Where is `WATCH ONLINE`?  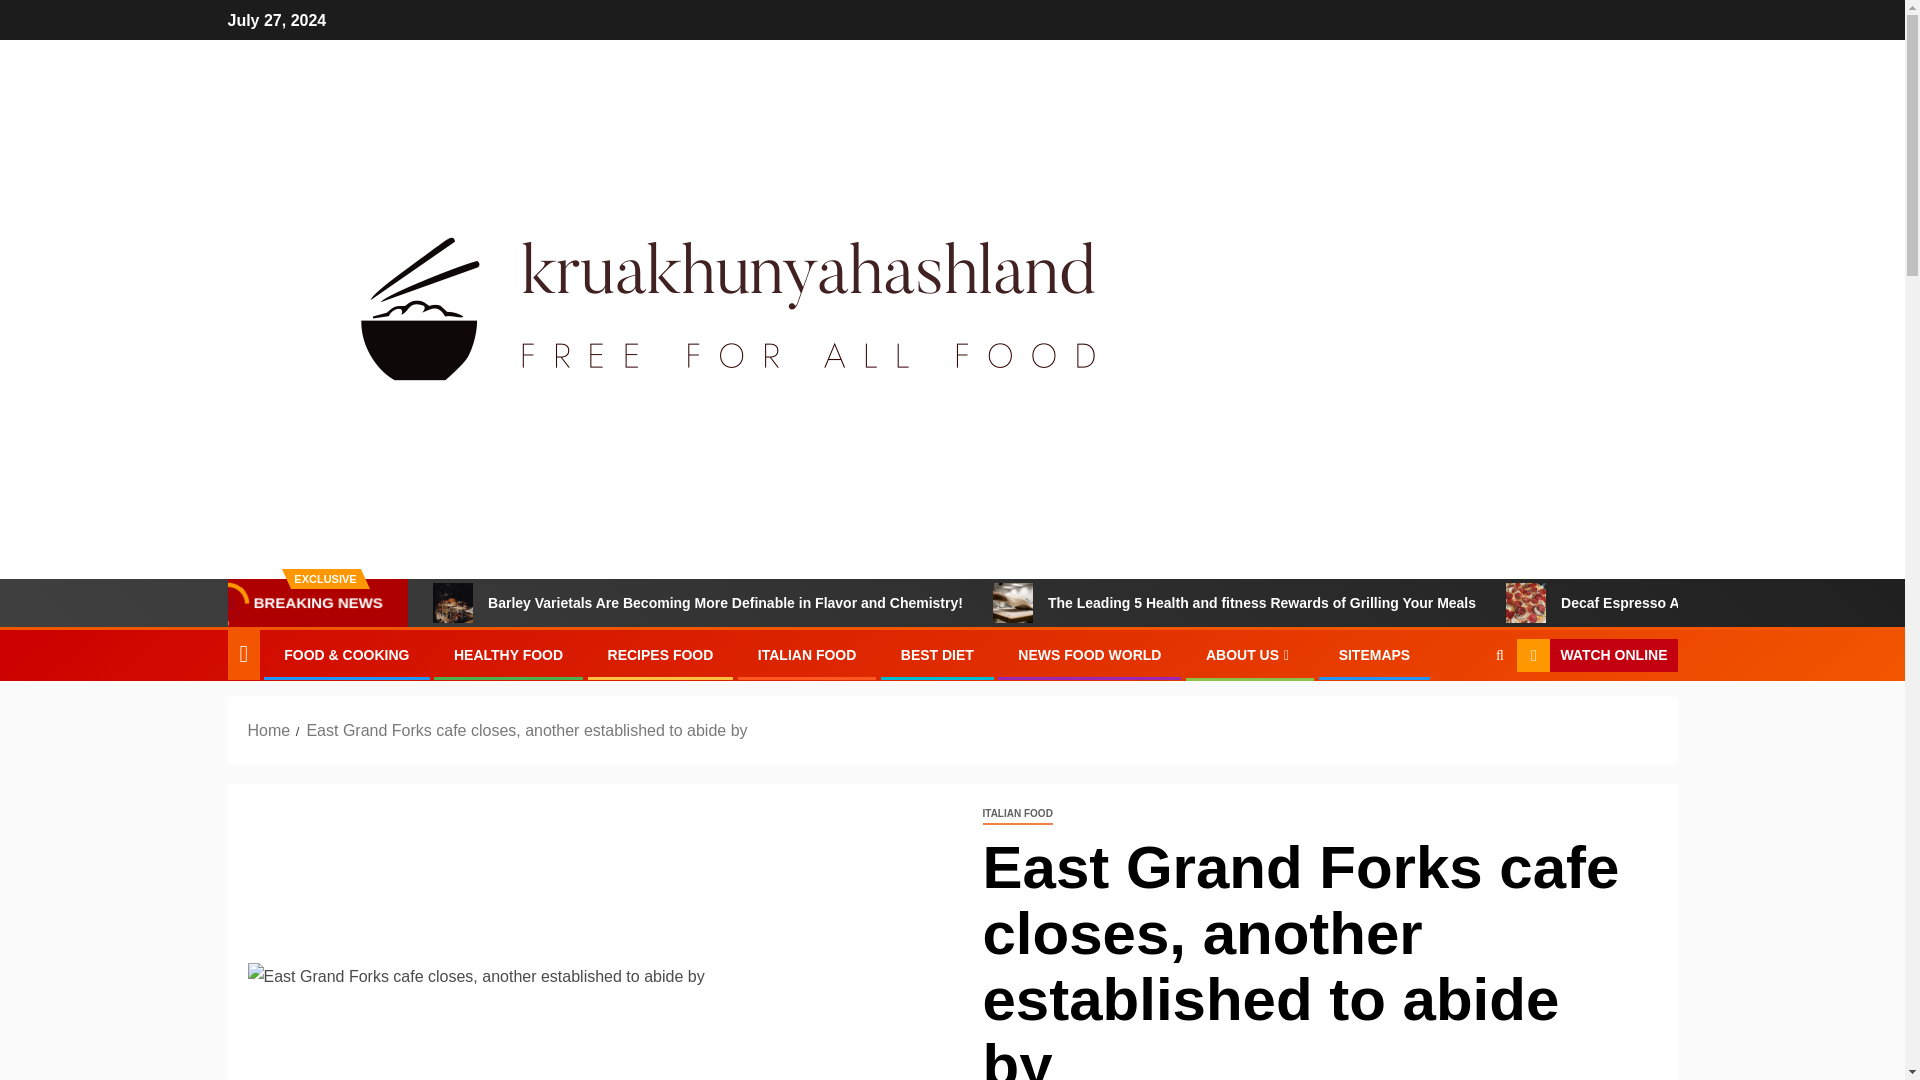
WATCH ONLINE is located at coordinates (1596, 656).